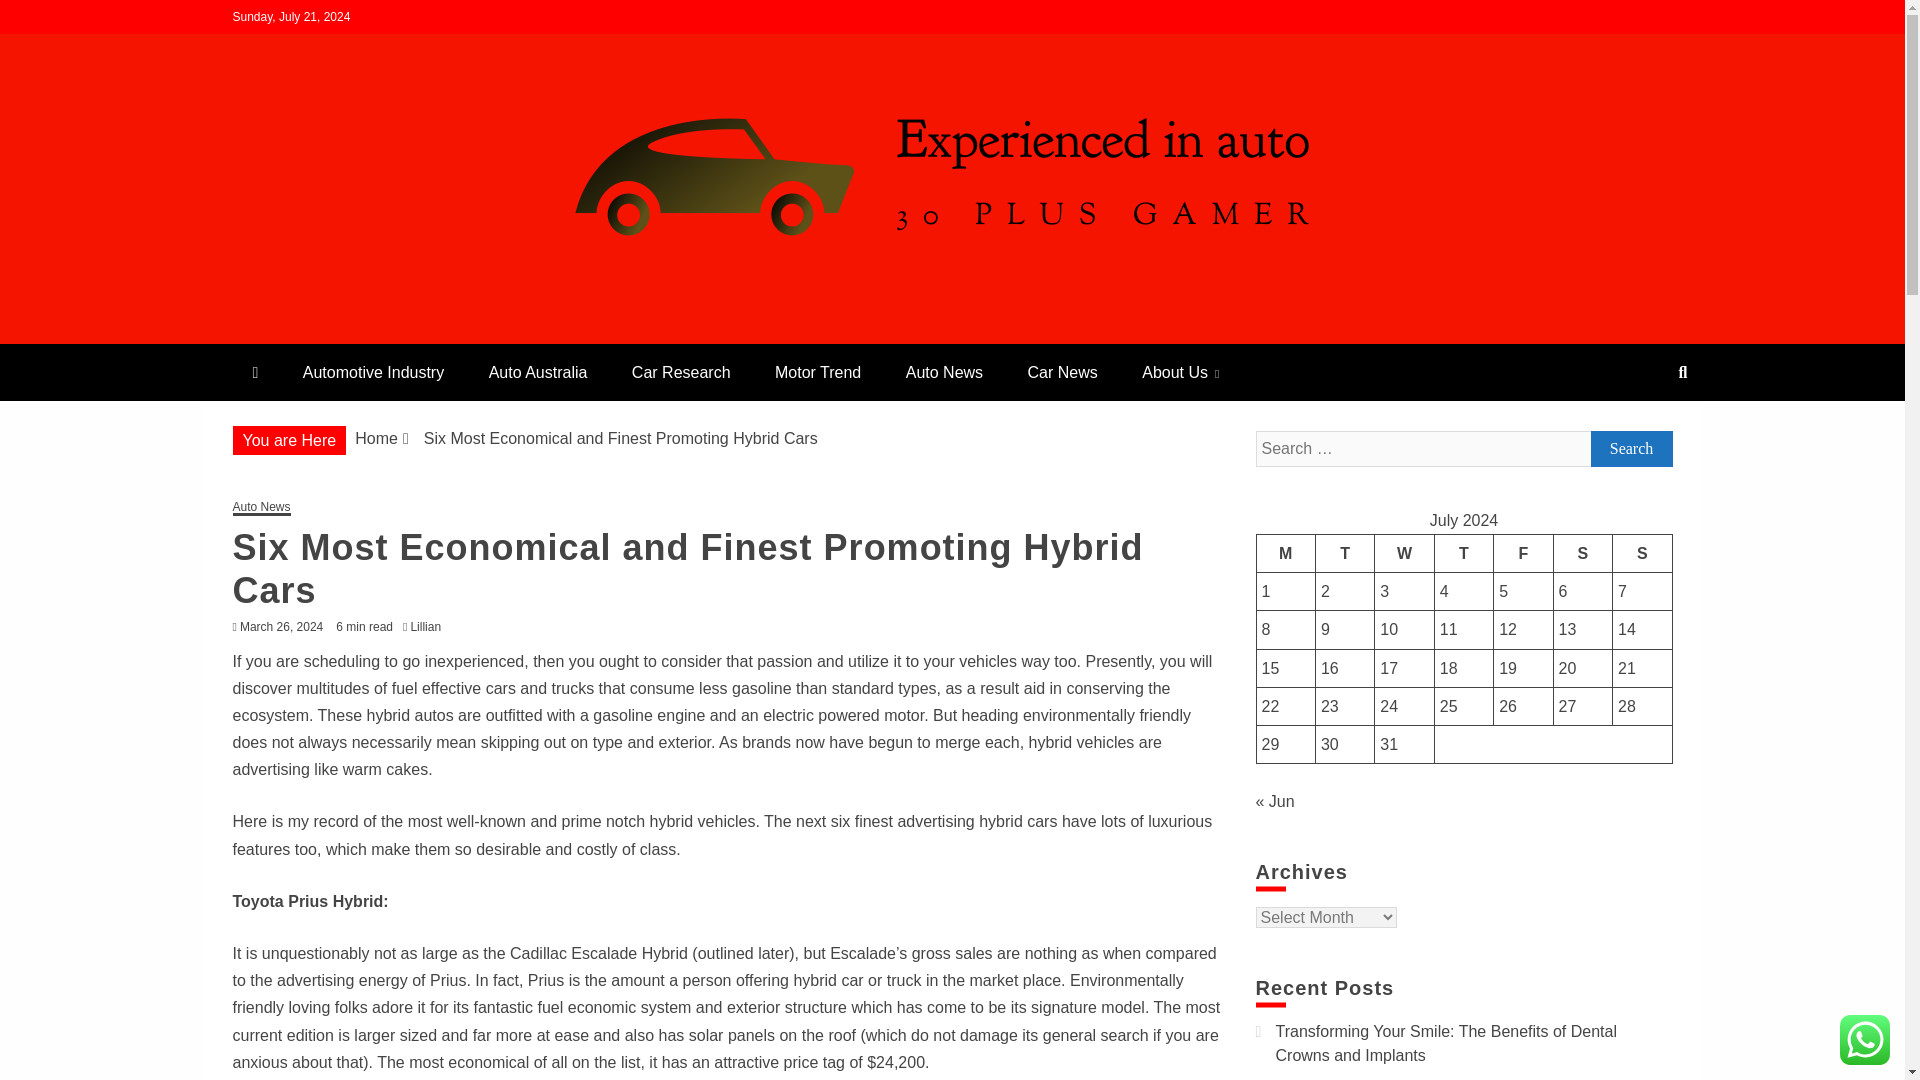  I want to click on Motor Trend, so click(818, 372).